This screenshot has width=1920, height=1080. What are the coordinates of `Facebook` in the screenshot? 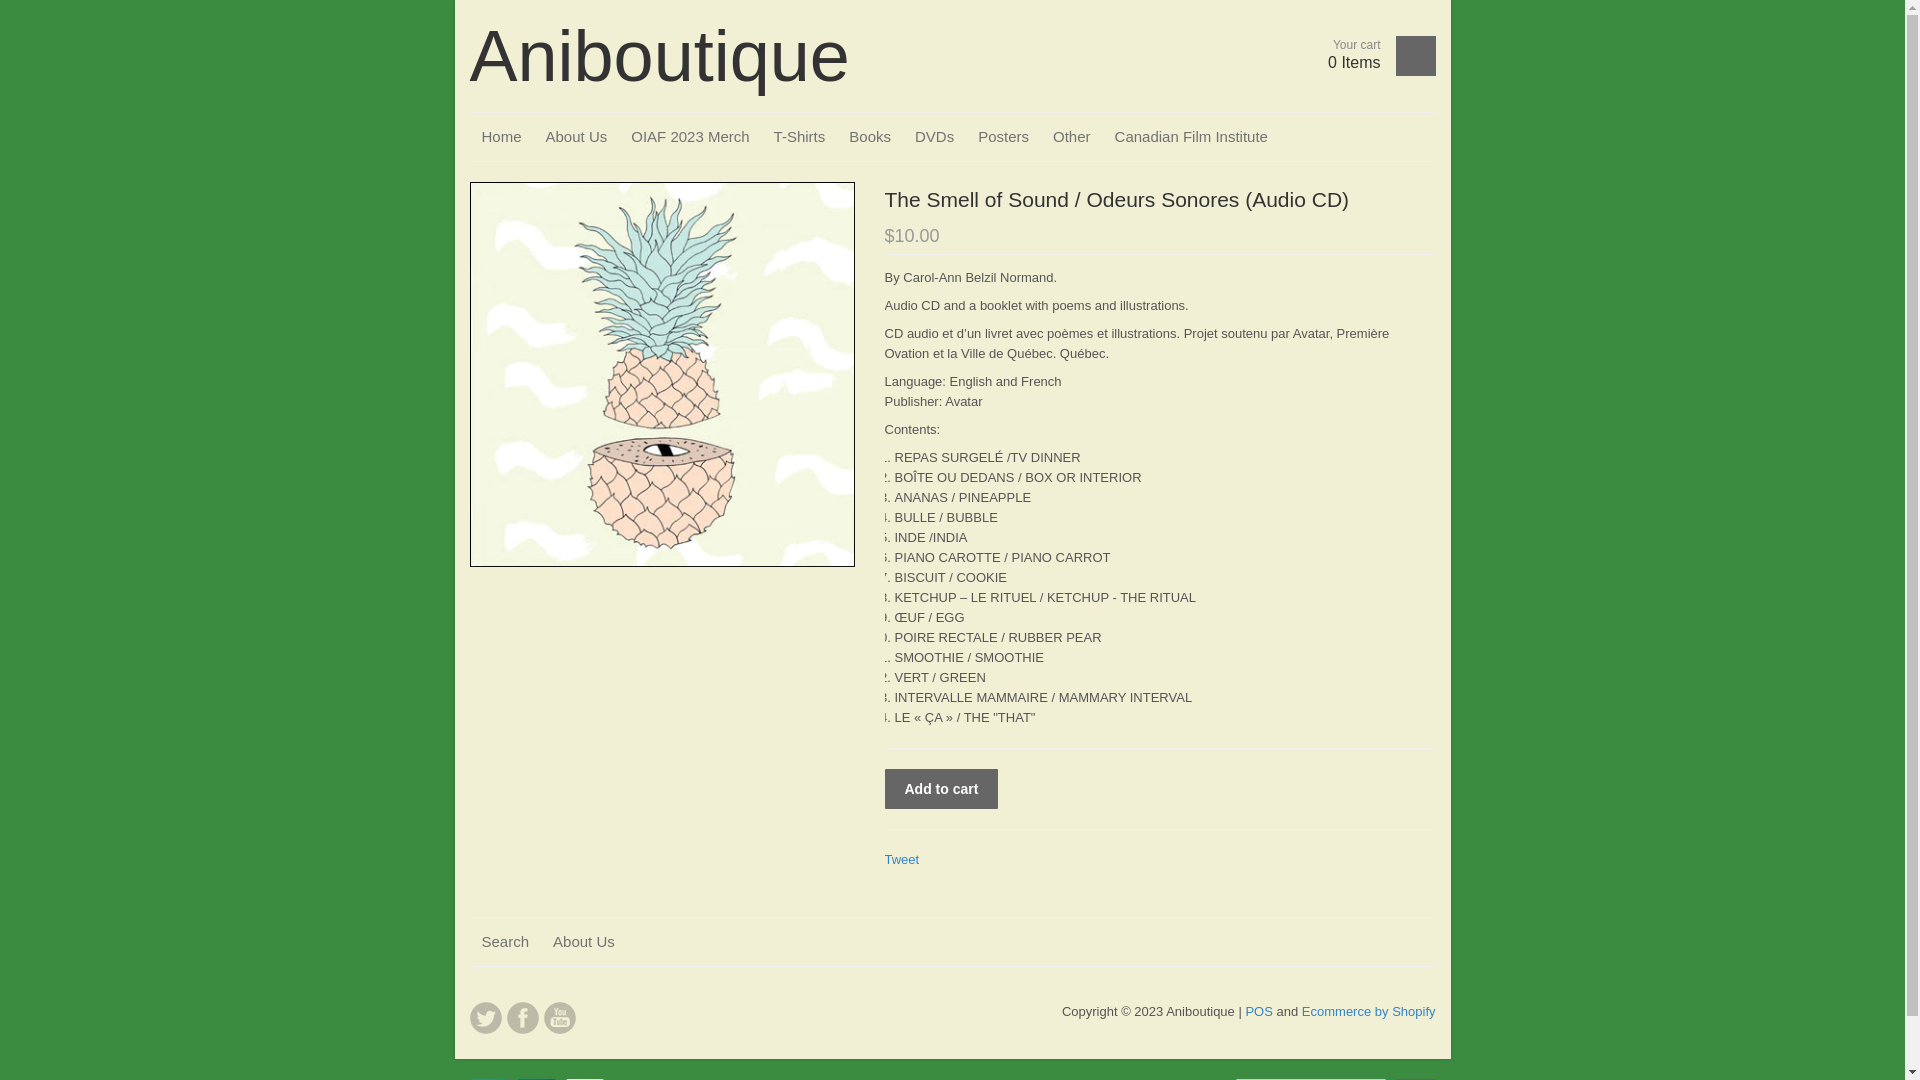 It's located at (522, 1018).